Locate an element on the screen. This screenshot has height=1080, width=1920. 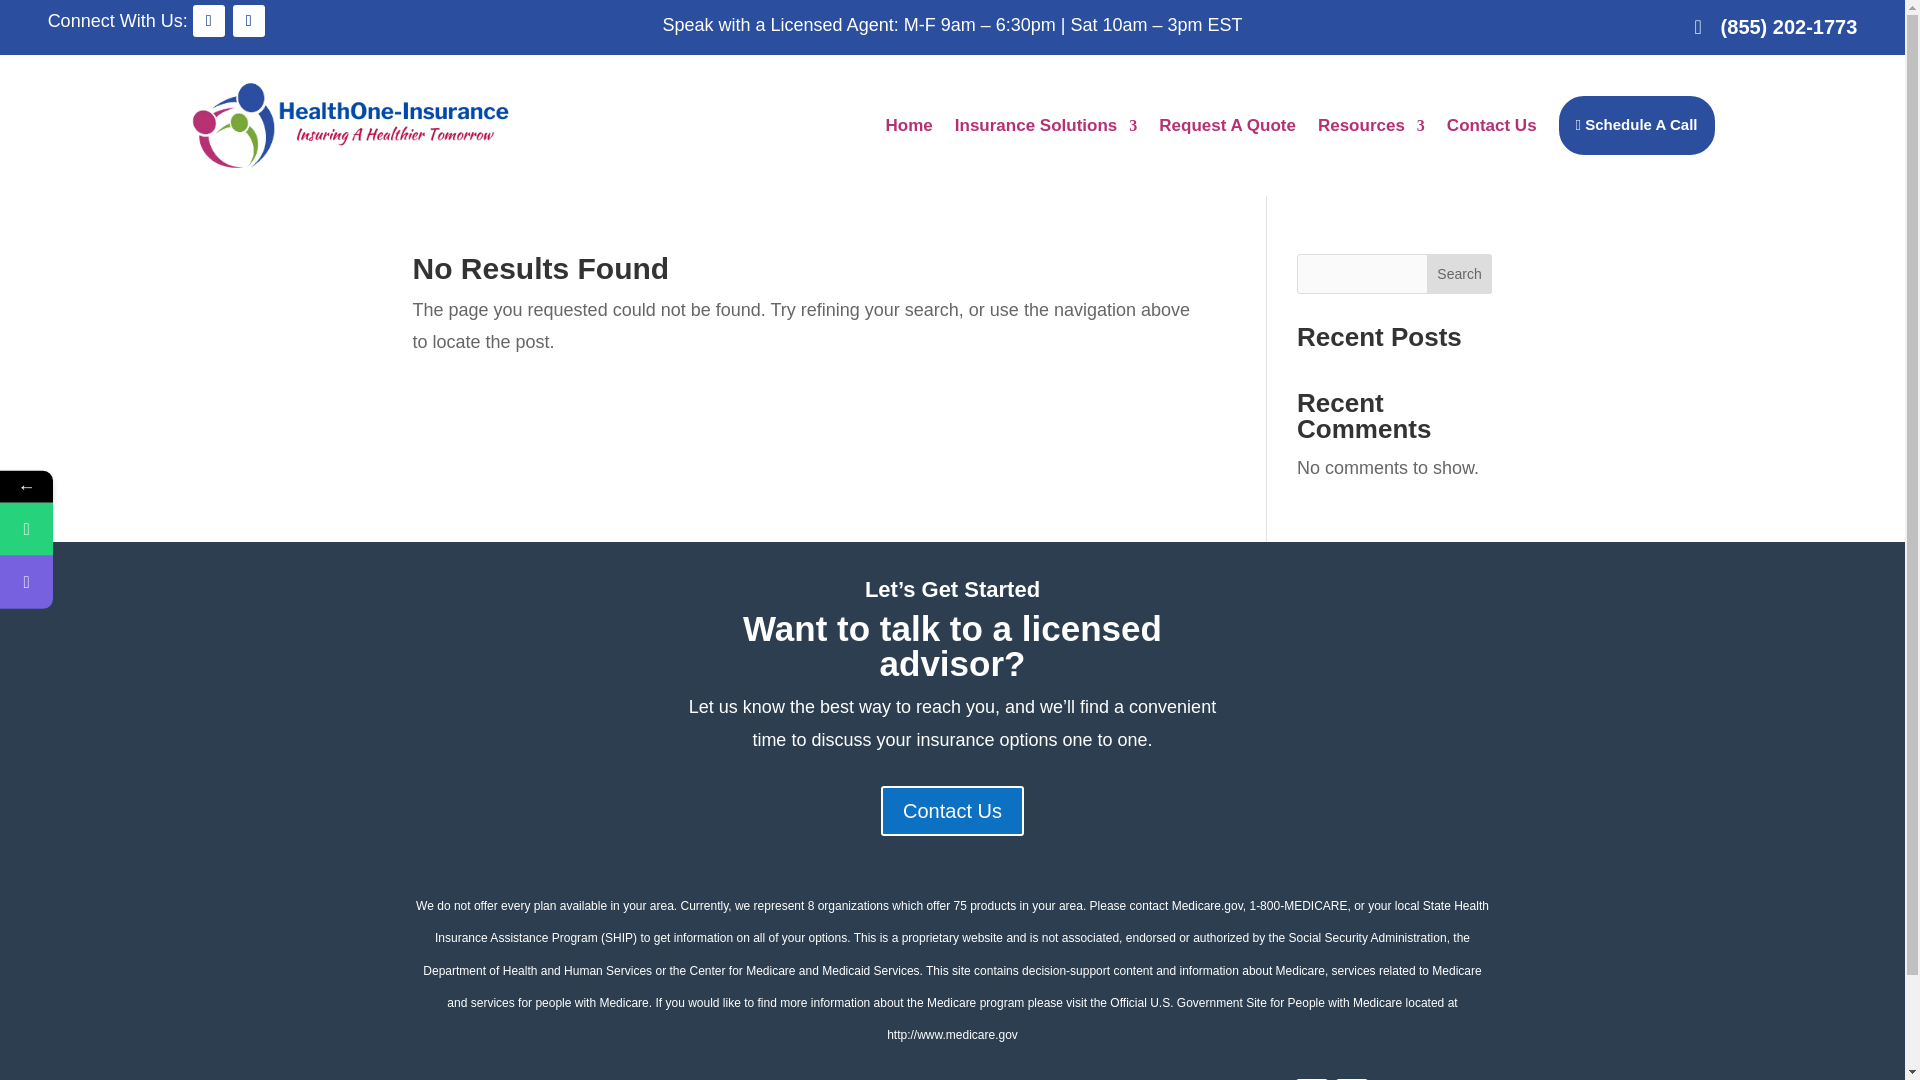
Schedule A Call is located at coordinates (1636, 124).